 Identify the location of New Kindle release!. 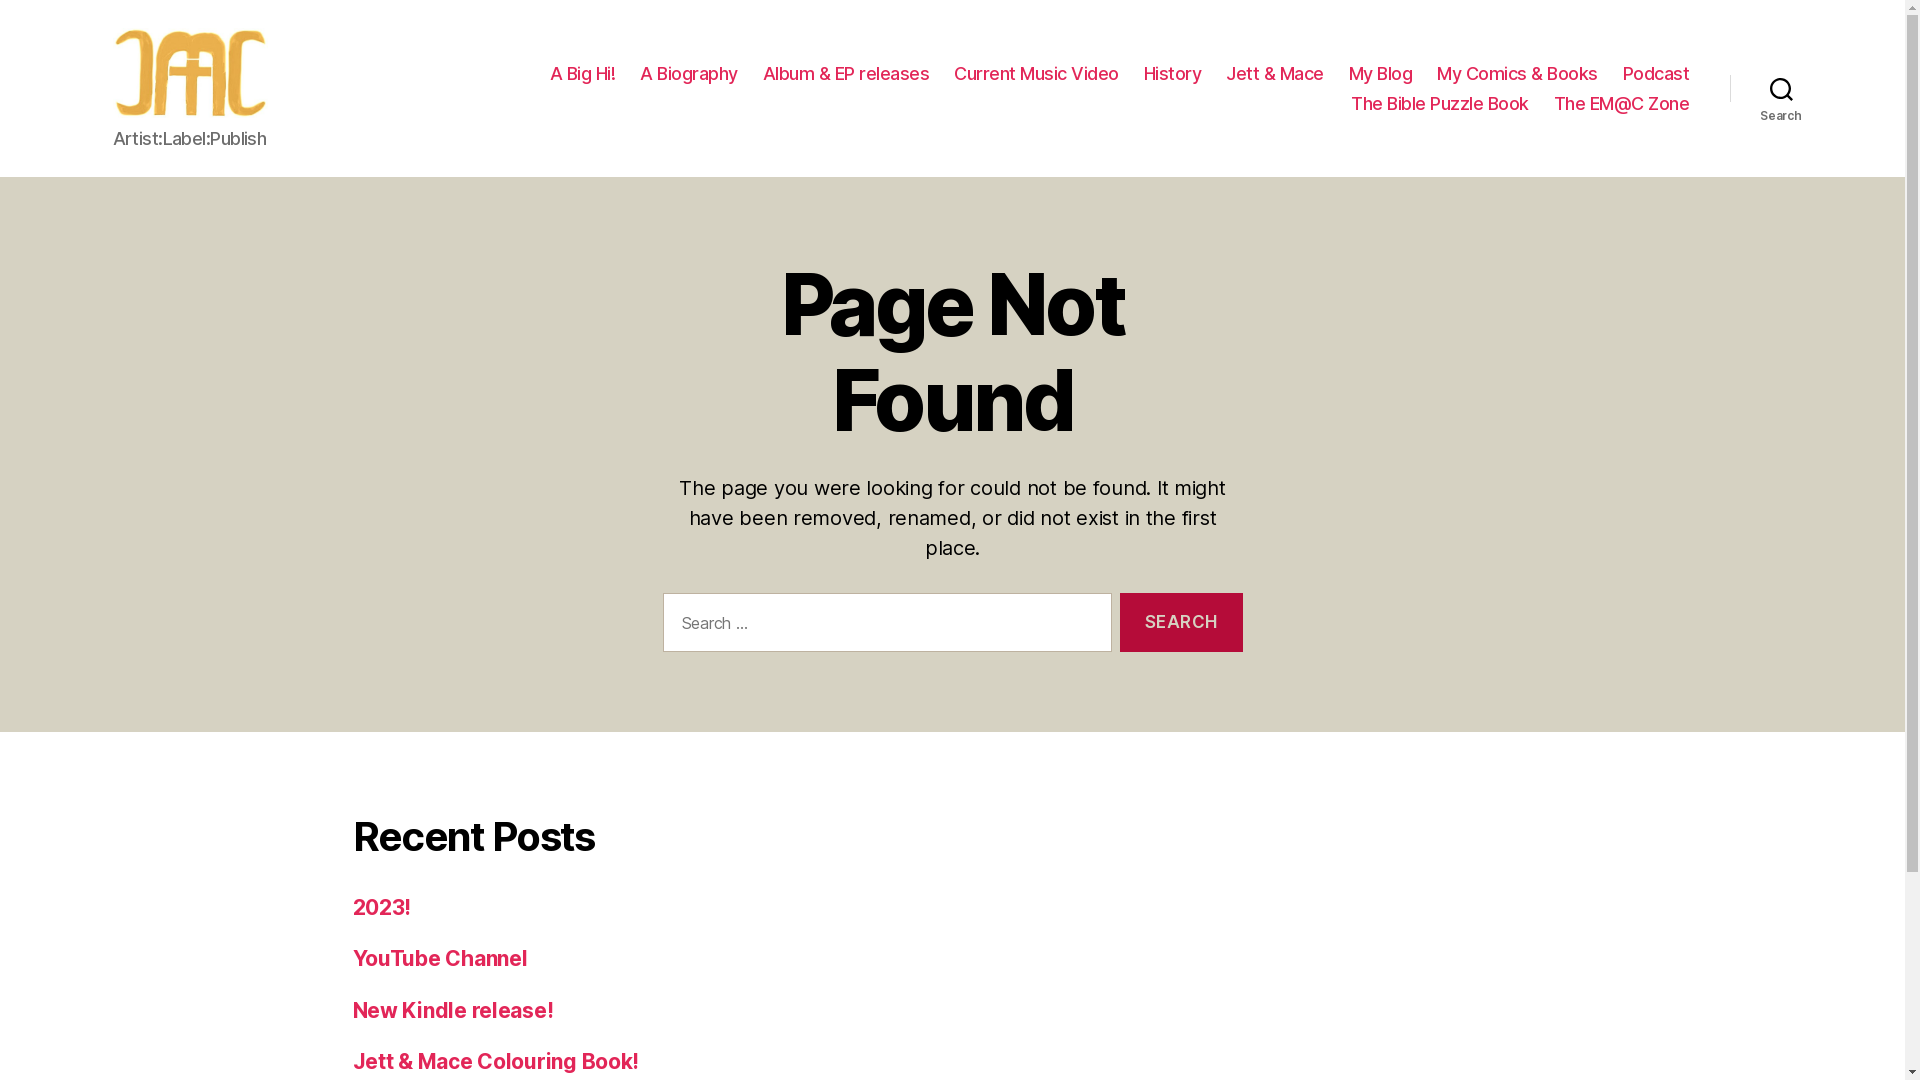
(452, 1010).